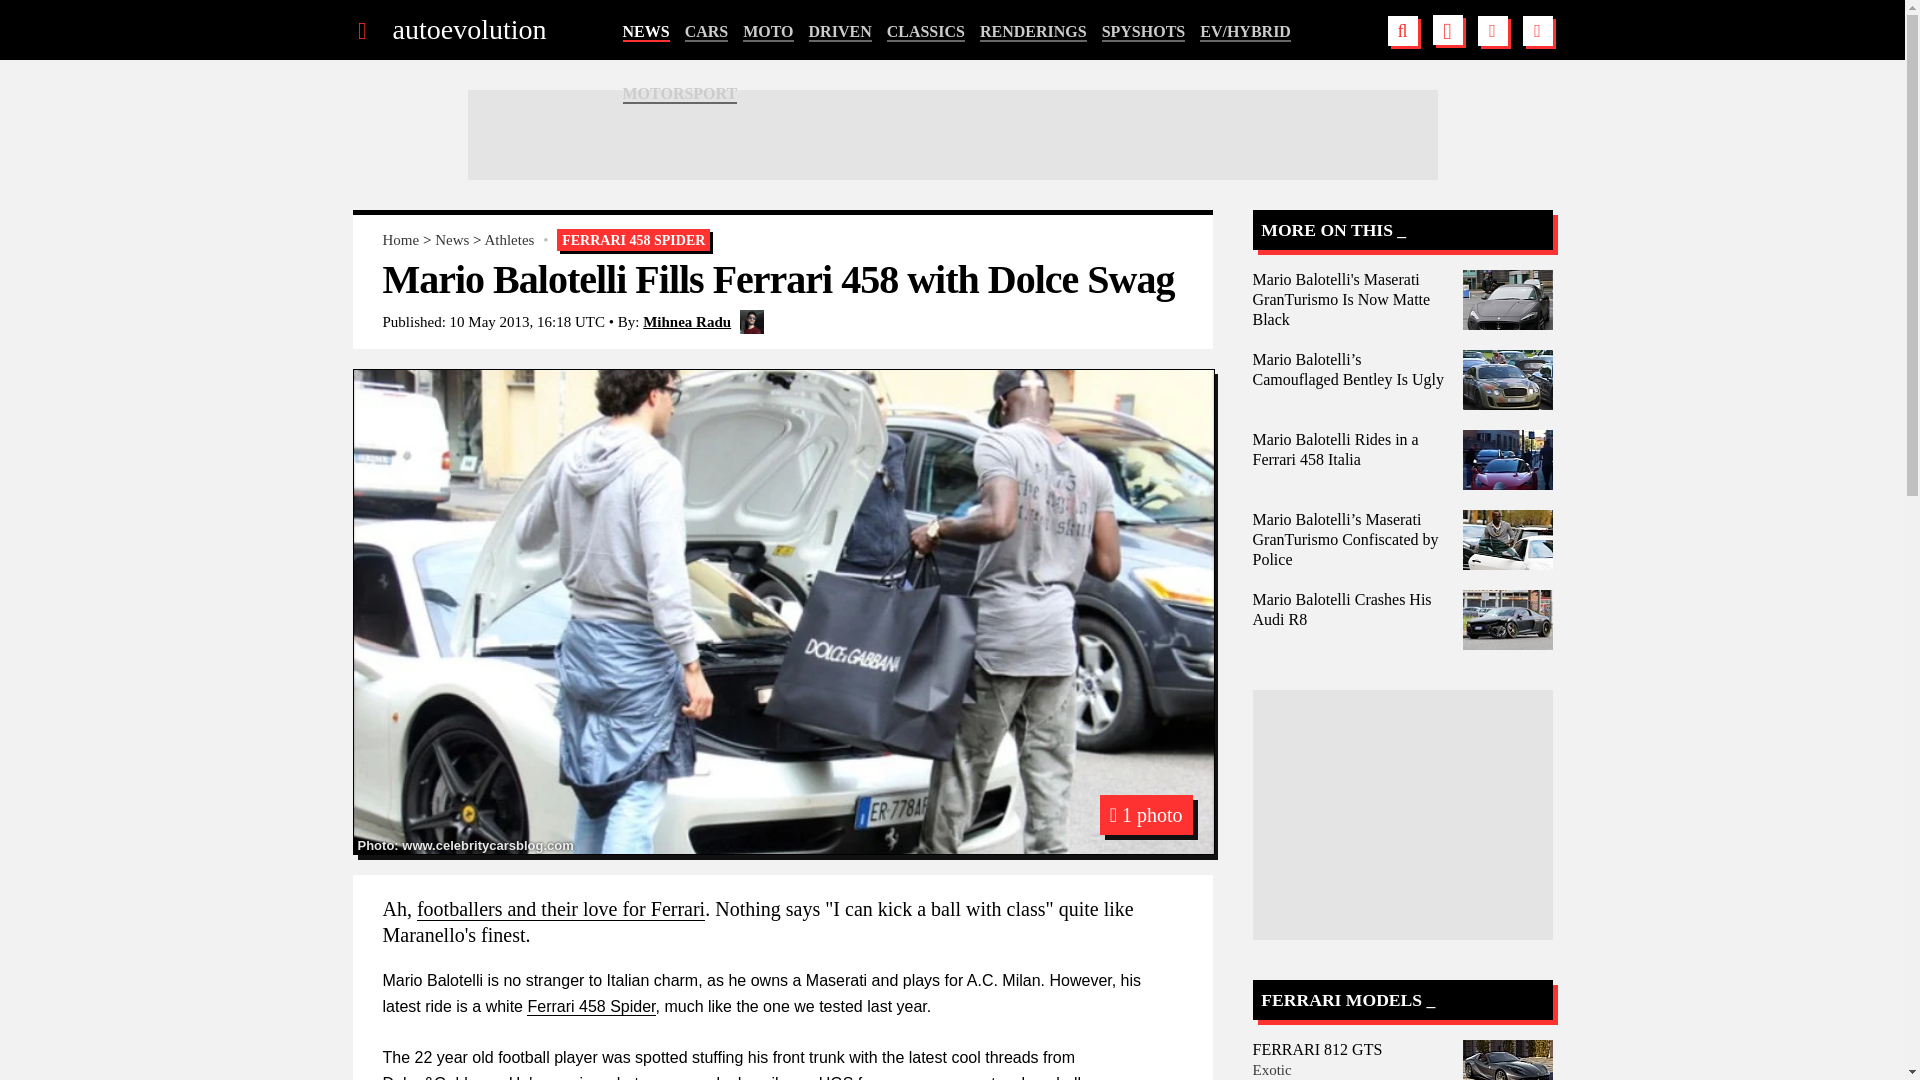 This screenshot has width=1920, height=1080. What do you see at coordinates (707, 32) in the screenshot?
I see `CARS` at bounding box center [707, 32].